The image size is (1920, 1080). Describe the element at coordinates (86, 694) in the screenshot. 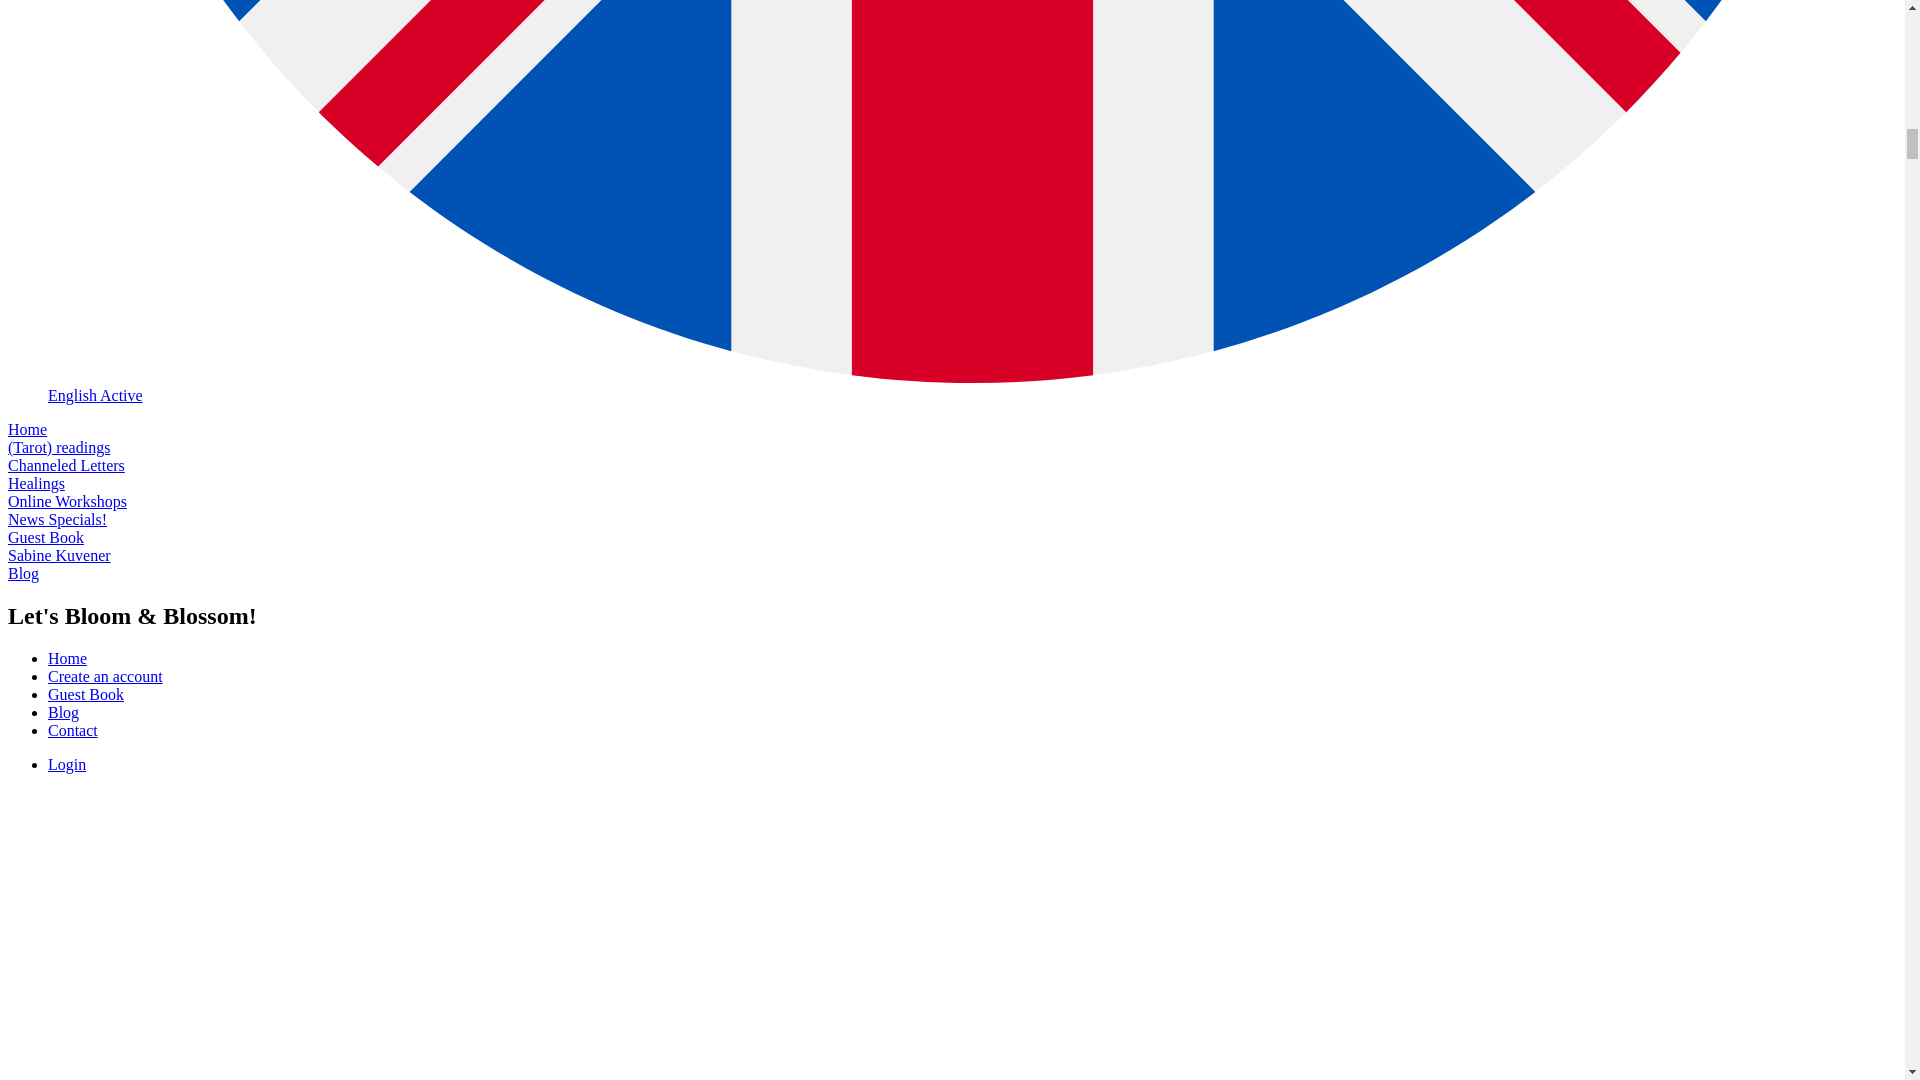

I see `Guest Book` at that location.